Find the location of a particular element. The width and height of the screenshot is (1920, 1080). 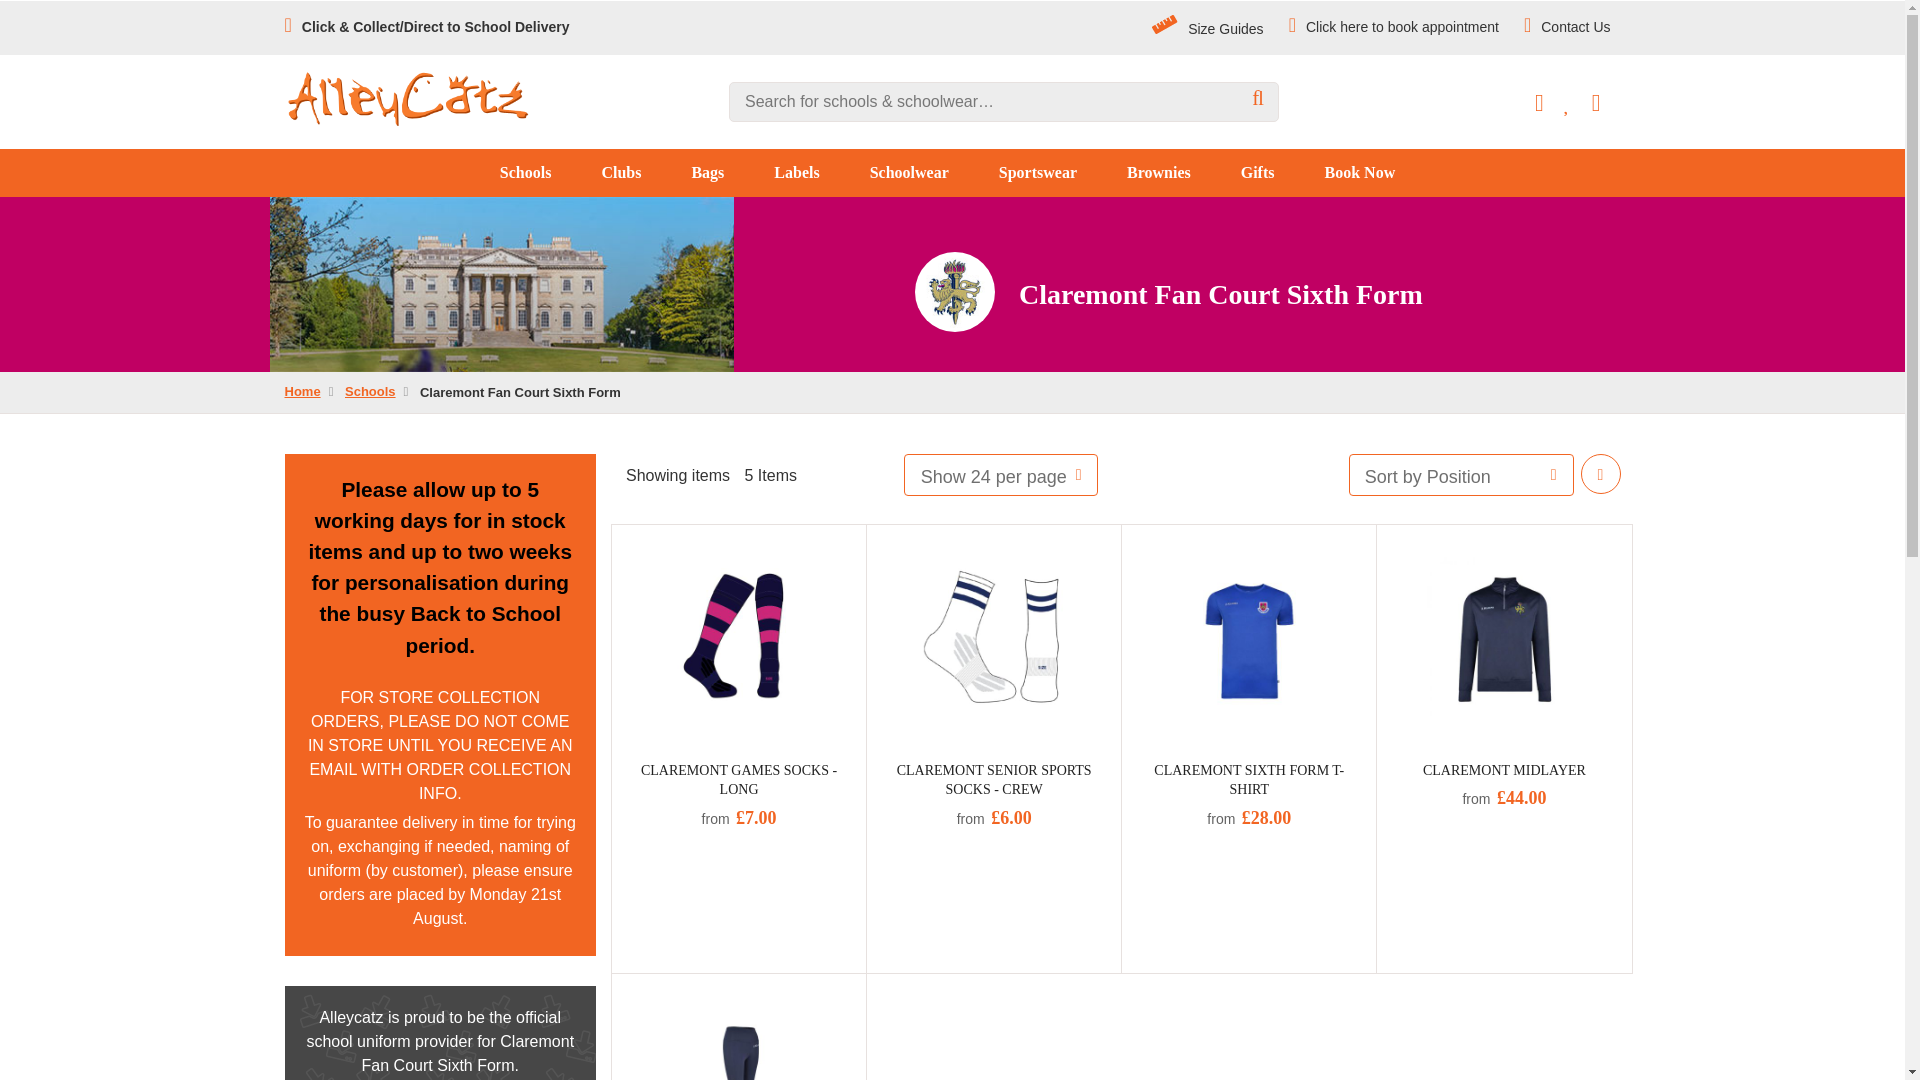

 Contact Us is located at coordinates (1567, 26).